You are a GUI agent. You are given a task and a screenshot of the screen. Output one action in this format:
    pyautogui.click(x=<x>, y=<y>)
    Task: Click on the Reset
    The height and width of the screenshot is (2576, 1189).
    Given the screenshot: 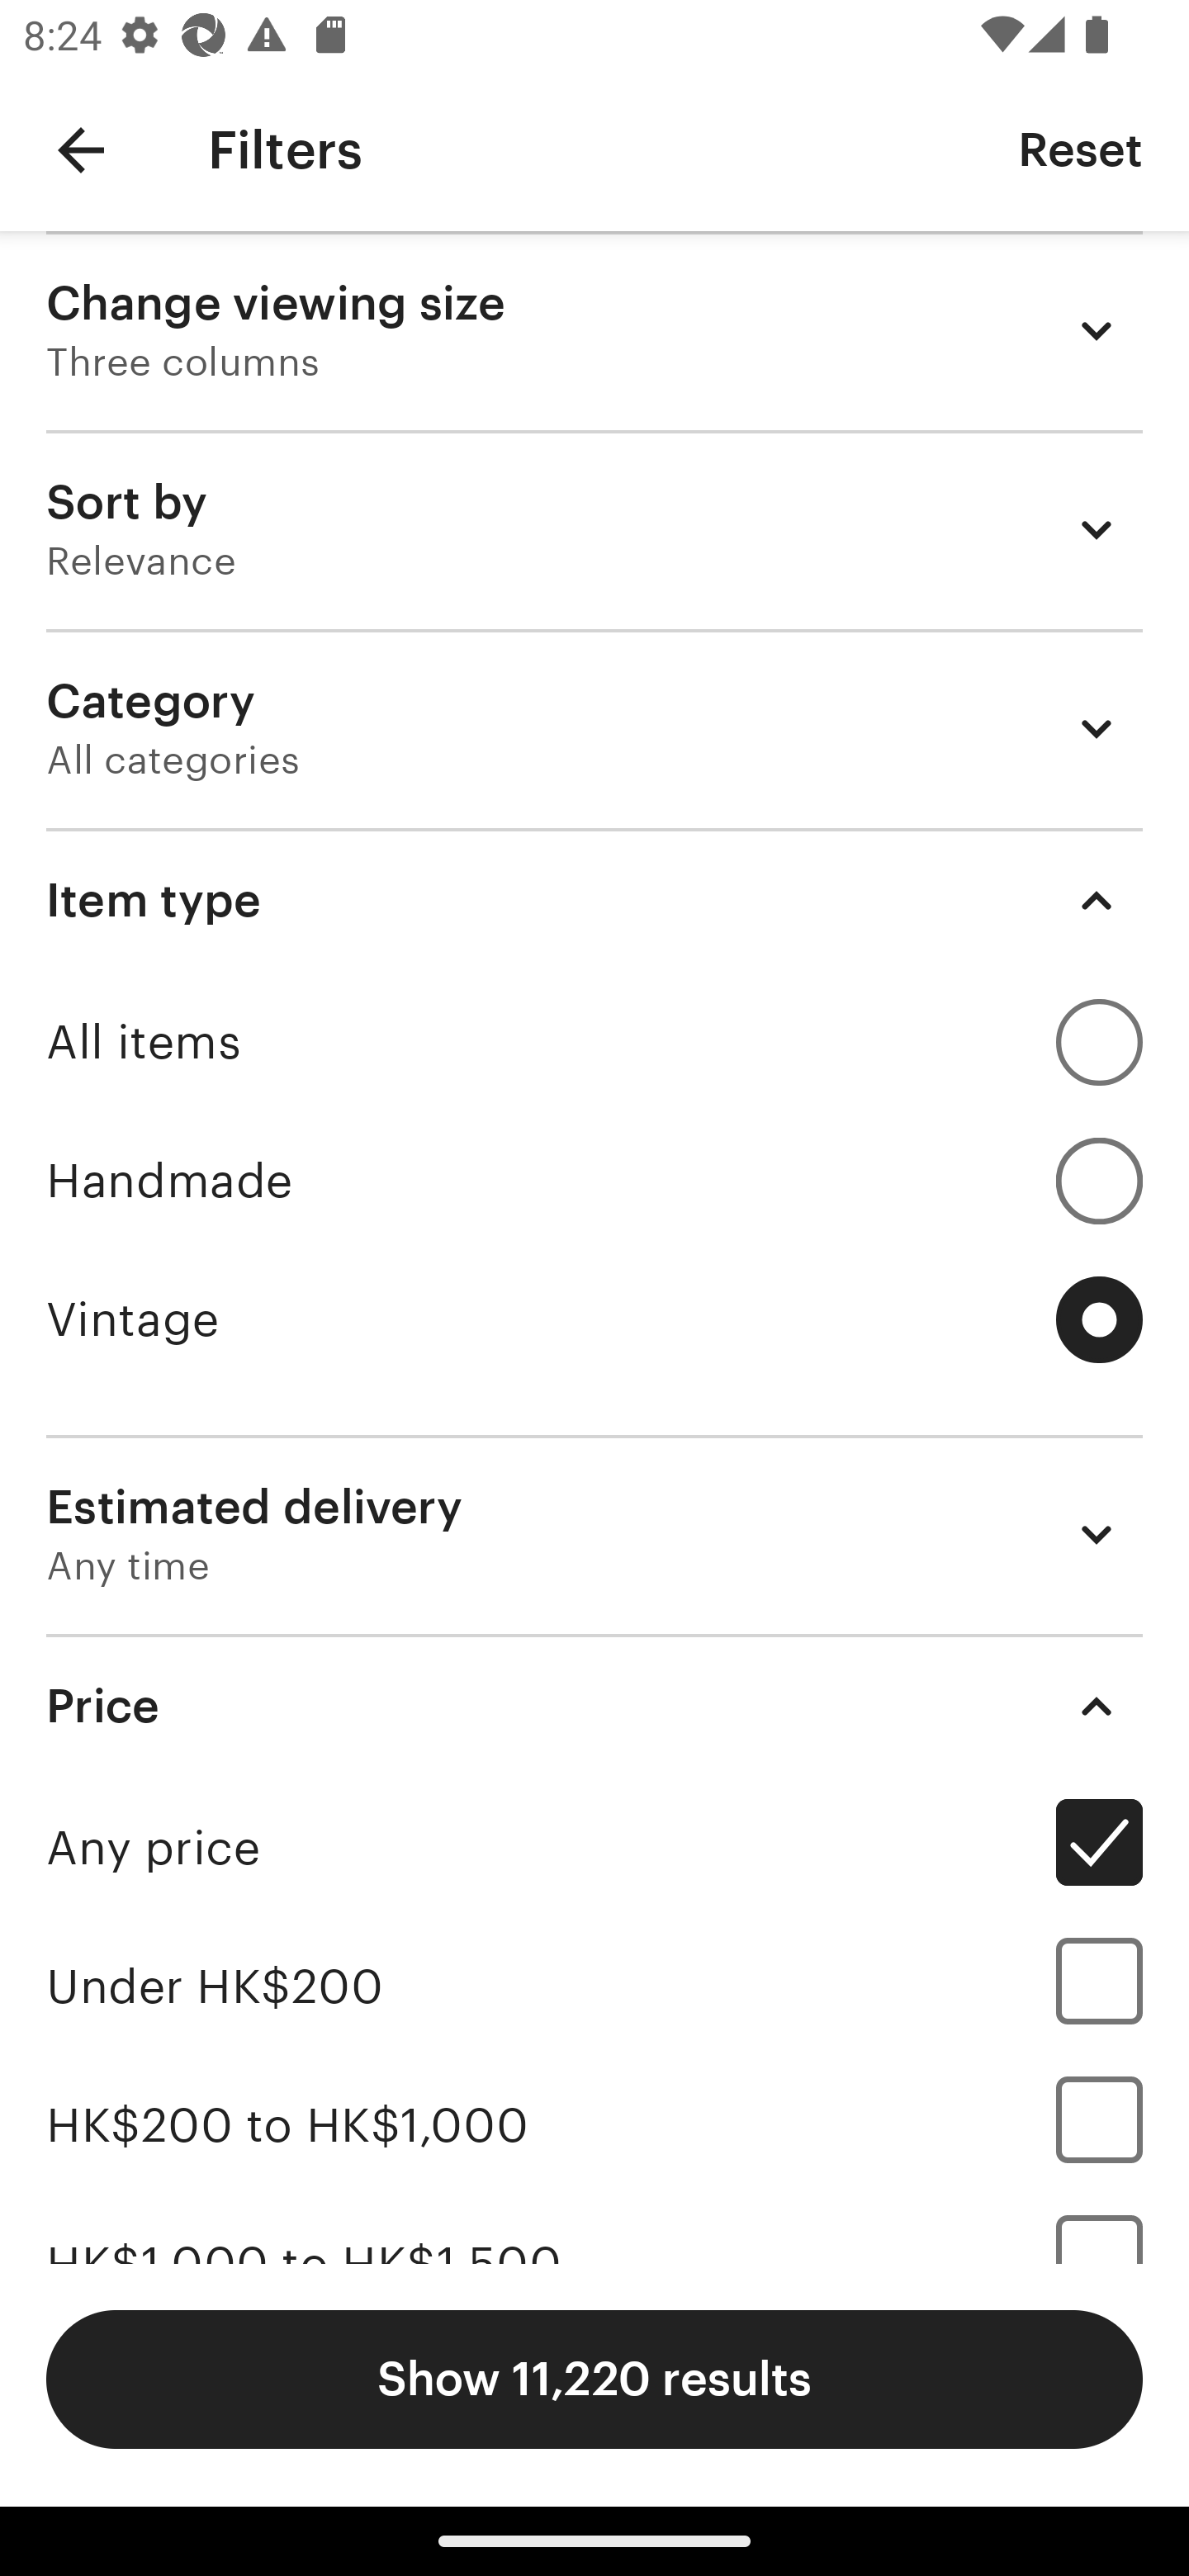 What is the action you would take?
    pyautogui.click(x=1080, y=149)
    